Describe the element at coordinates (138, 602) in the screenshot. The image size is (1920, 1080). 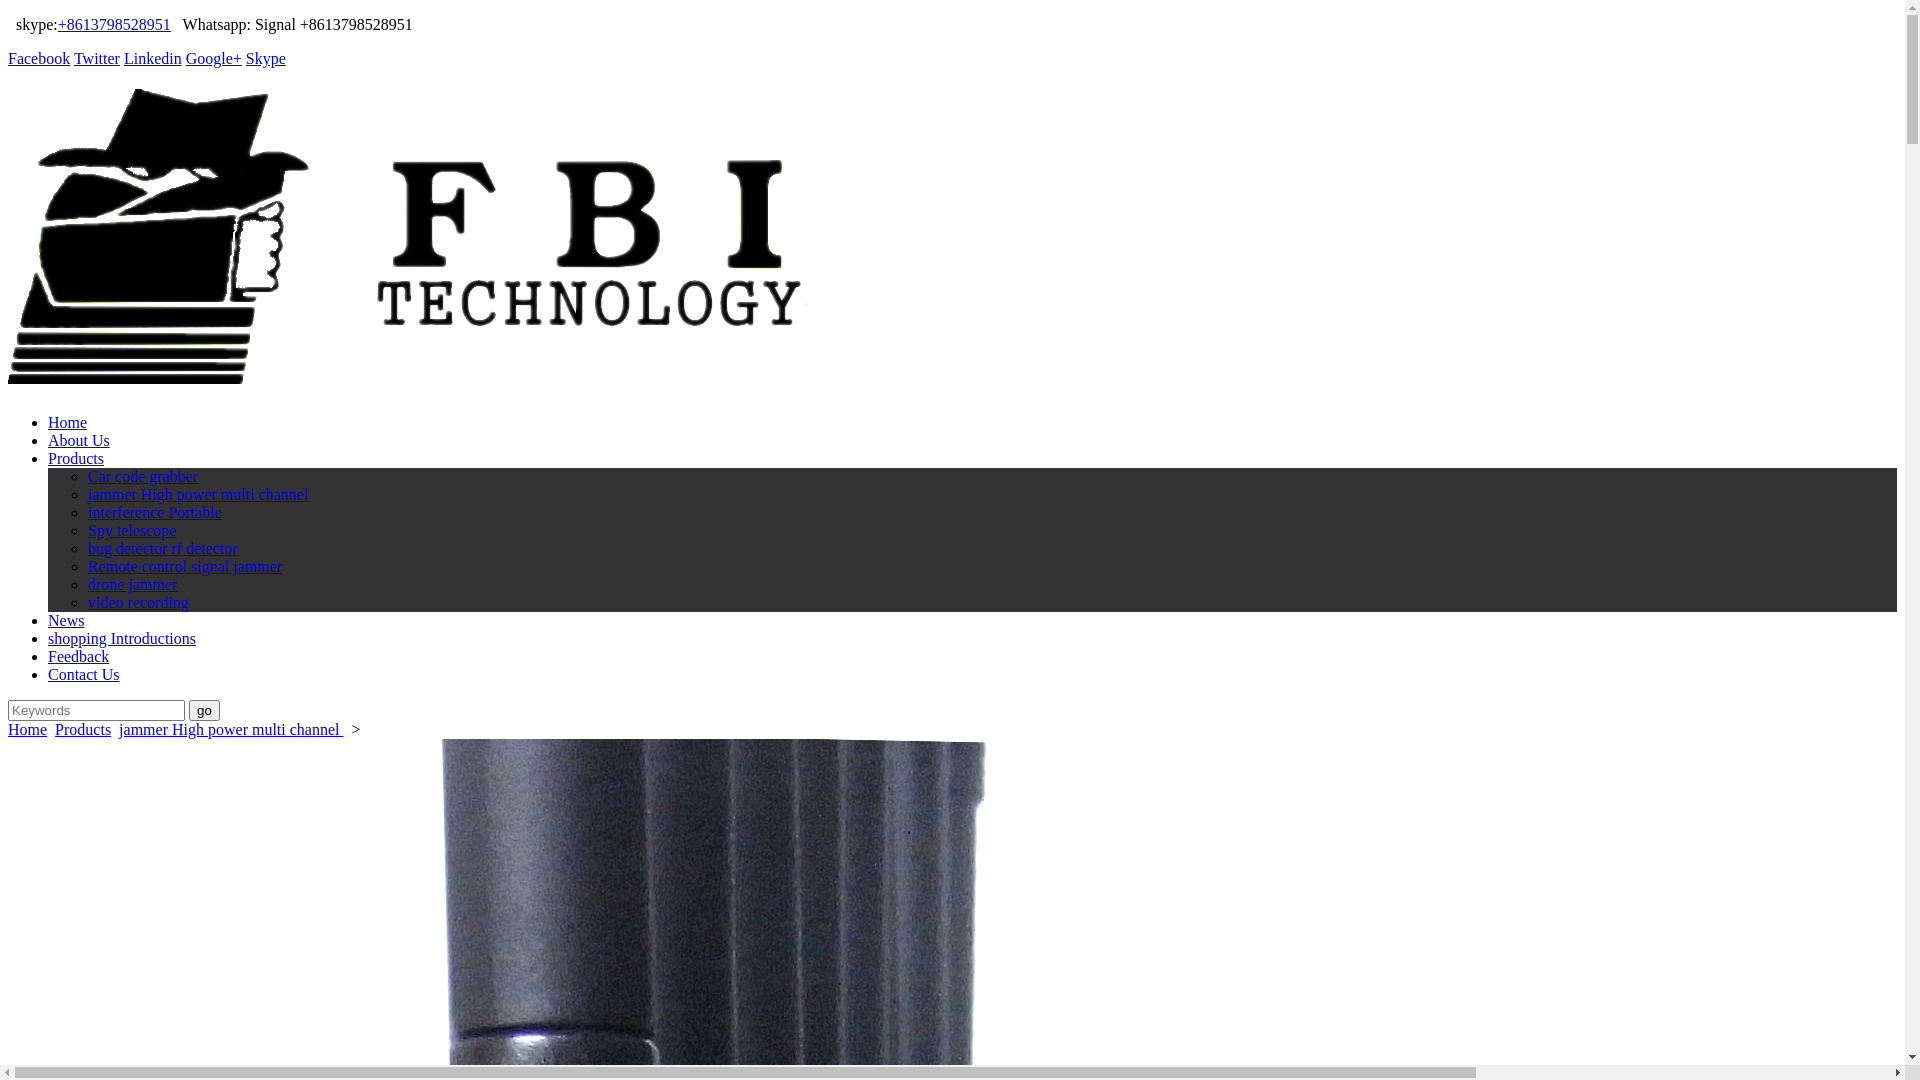
I see `video recording` at that location.